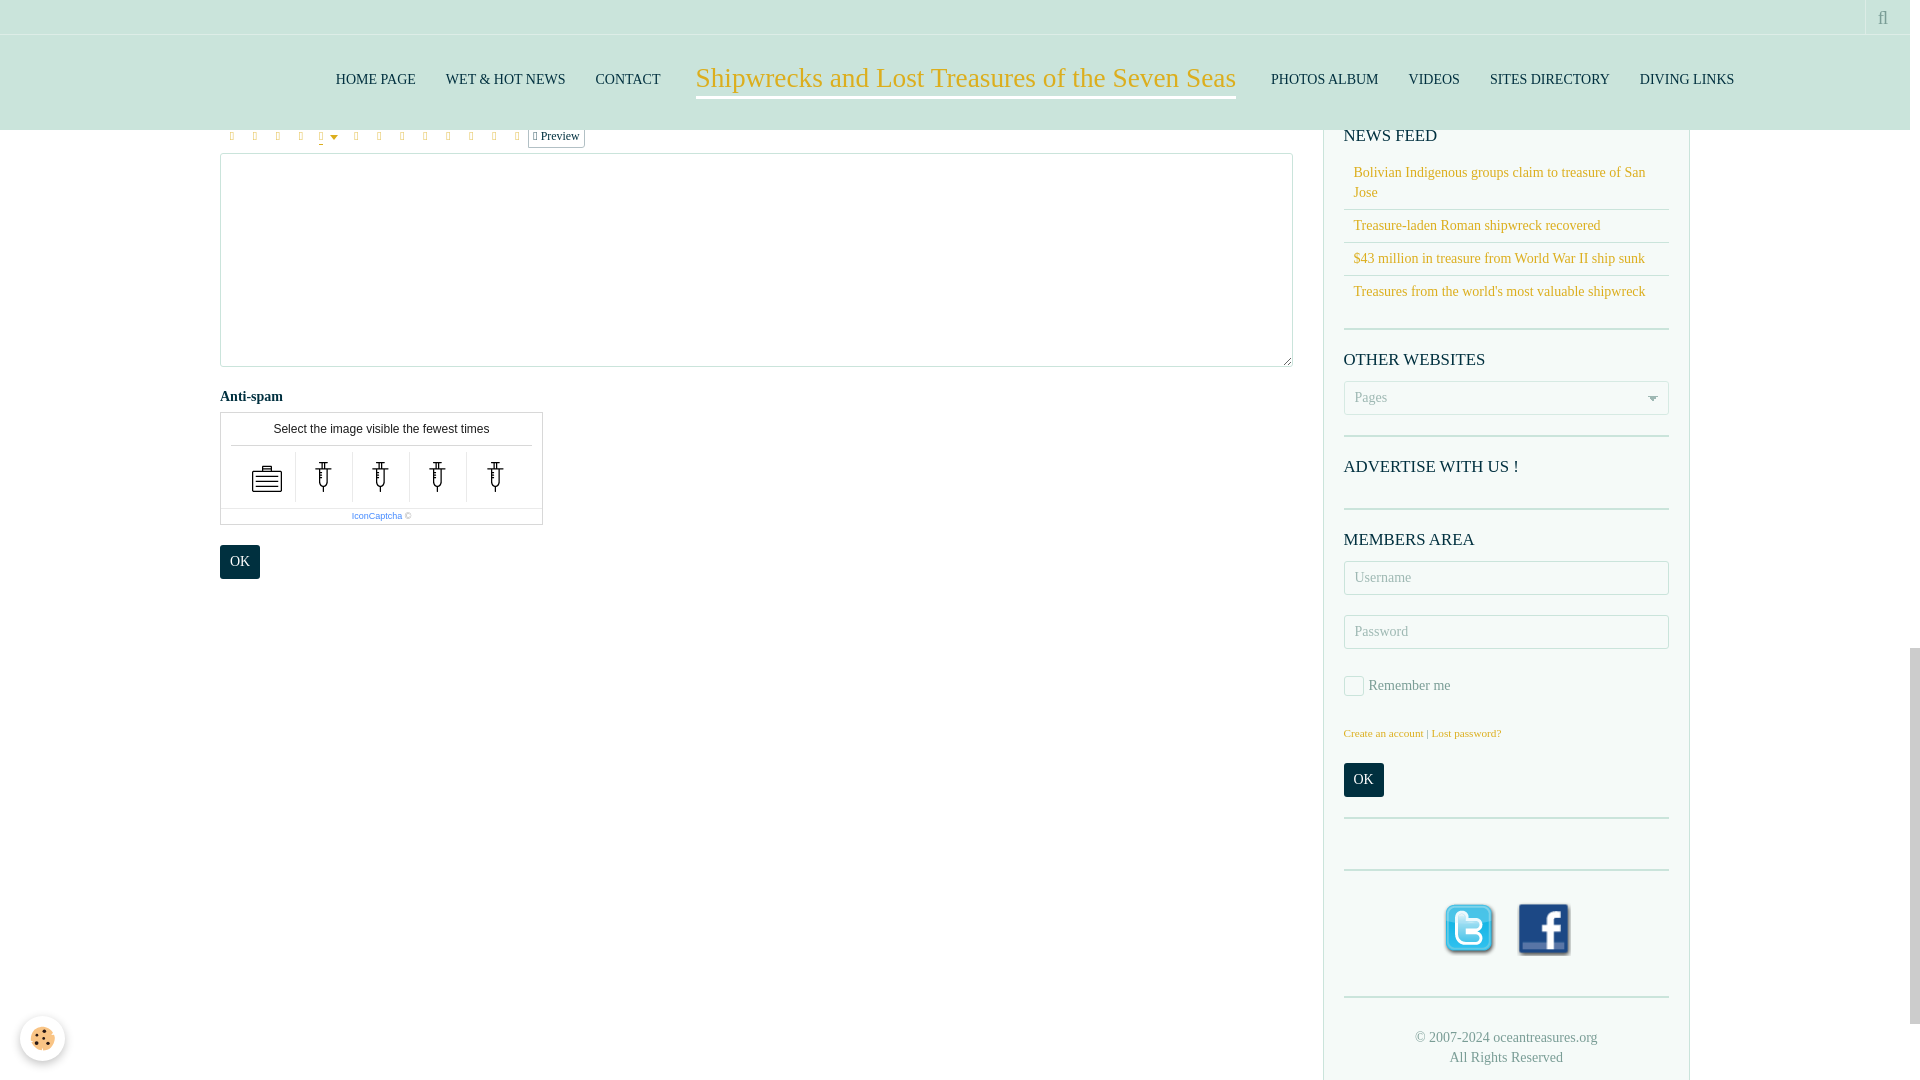 This screenshot has width=1920, height=1080. I want to click on Quote, so click(356, 136).